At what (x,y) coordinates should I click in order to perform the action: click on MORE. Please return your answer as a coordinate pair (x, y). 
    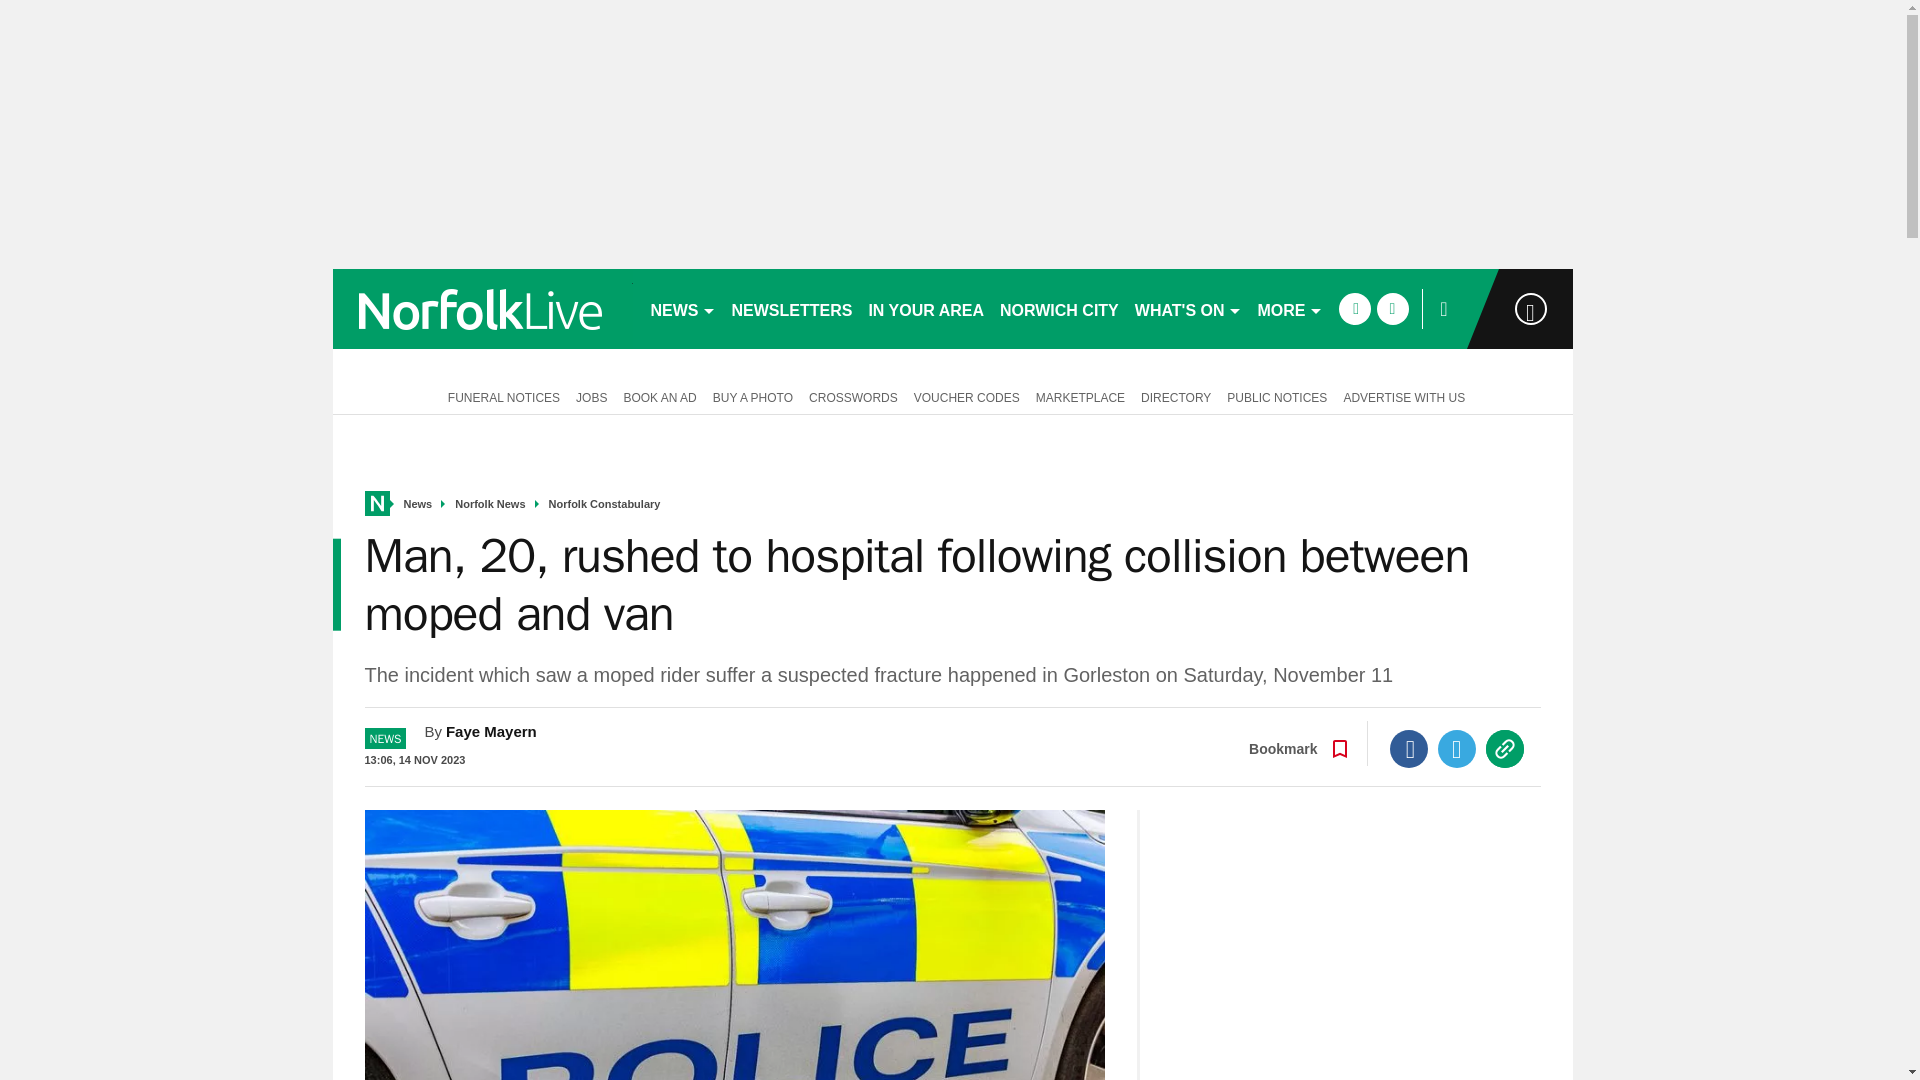
    Looking at the image, I should click on (1290, 308).